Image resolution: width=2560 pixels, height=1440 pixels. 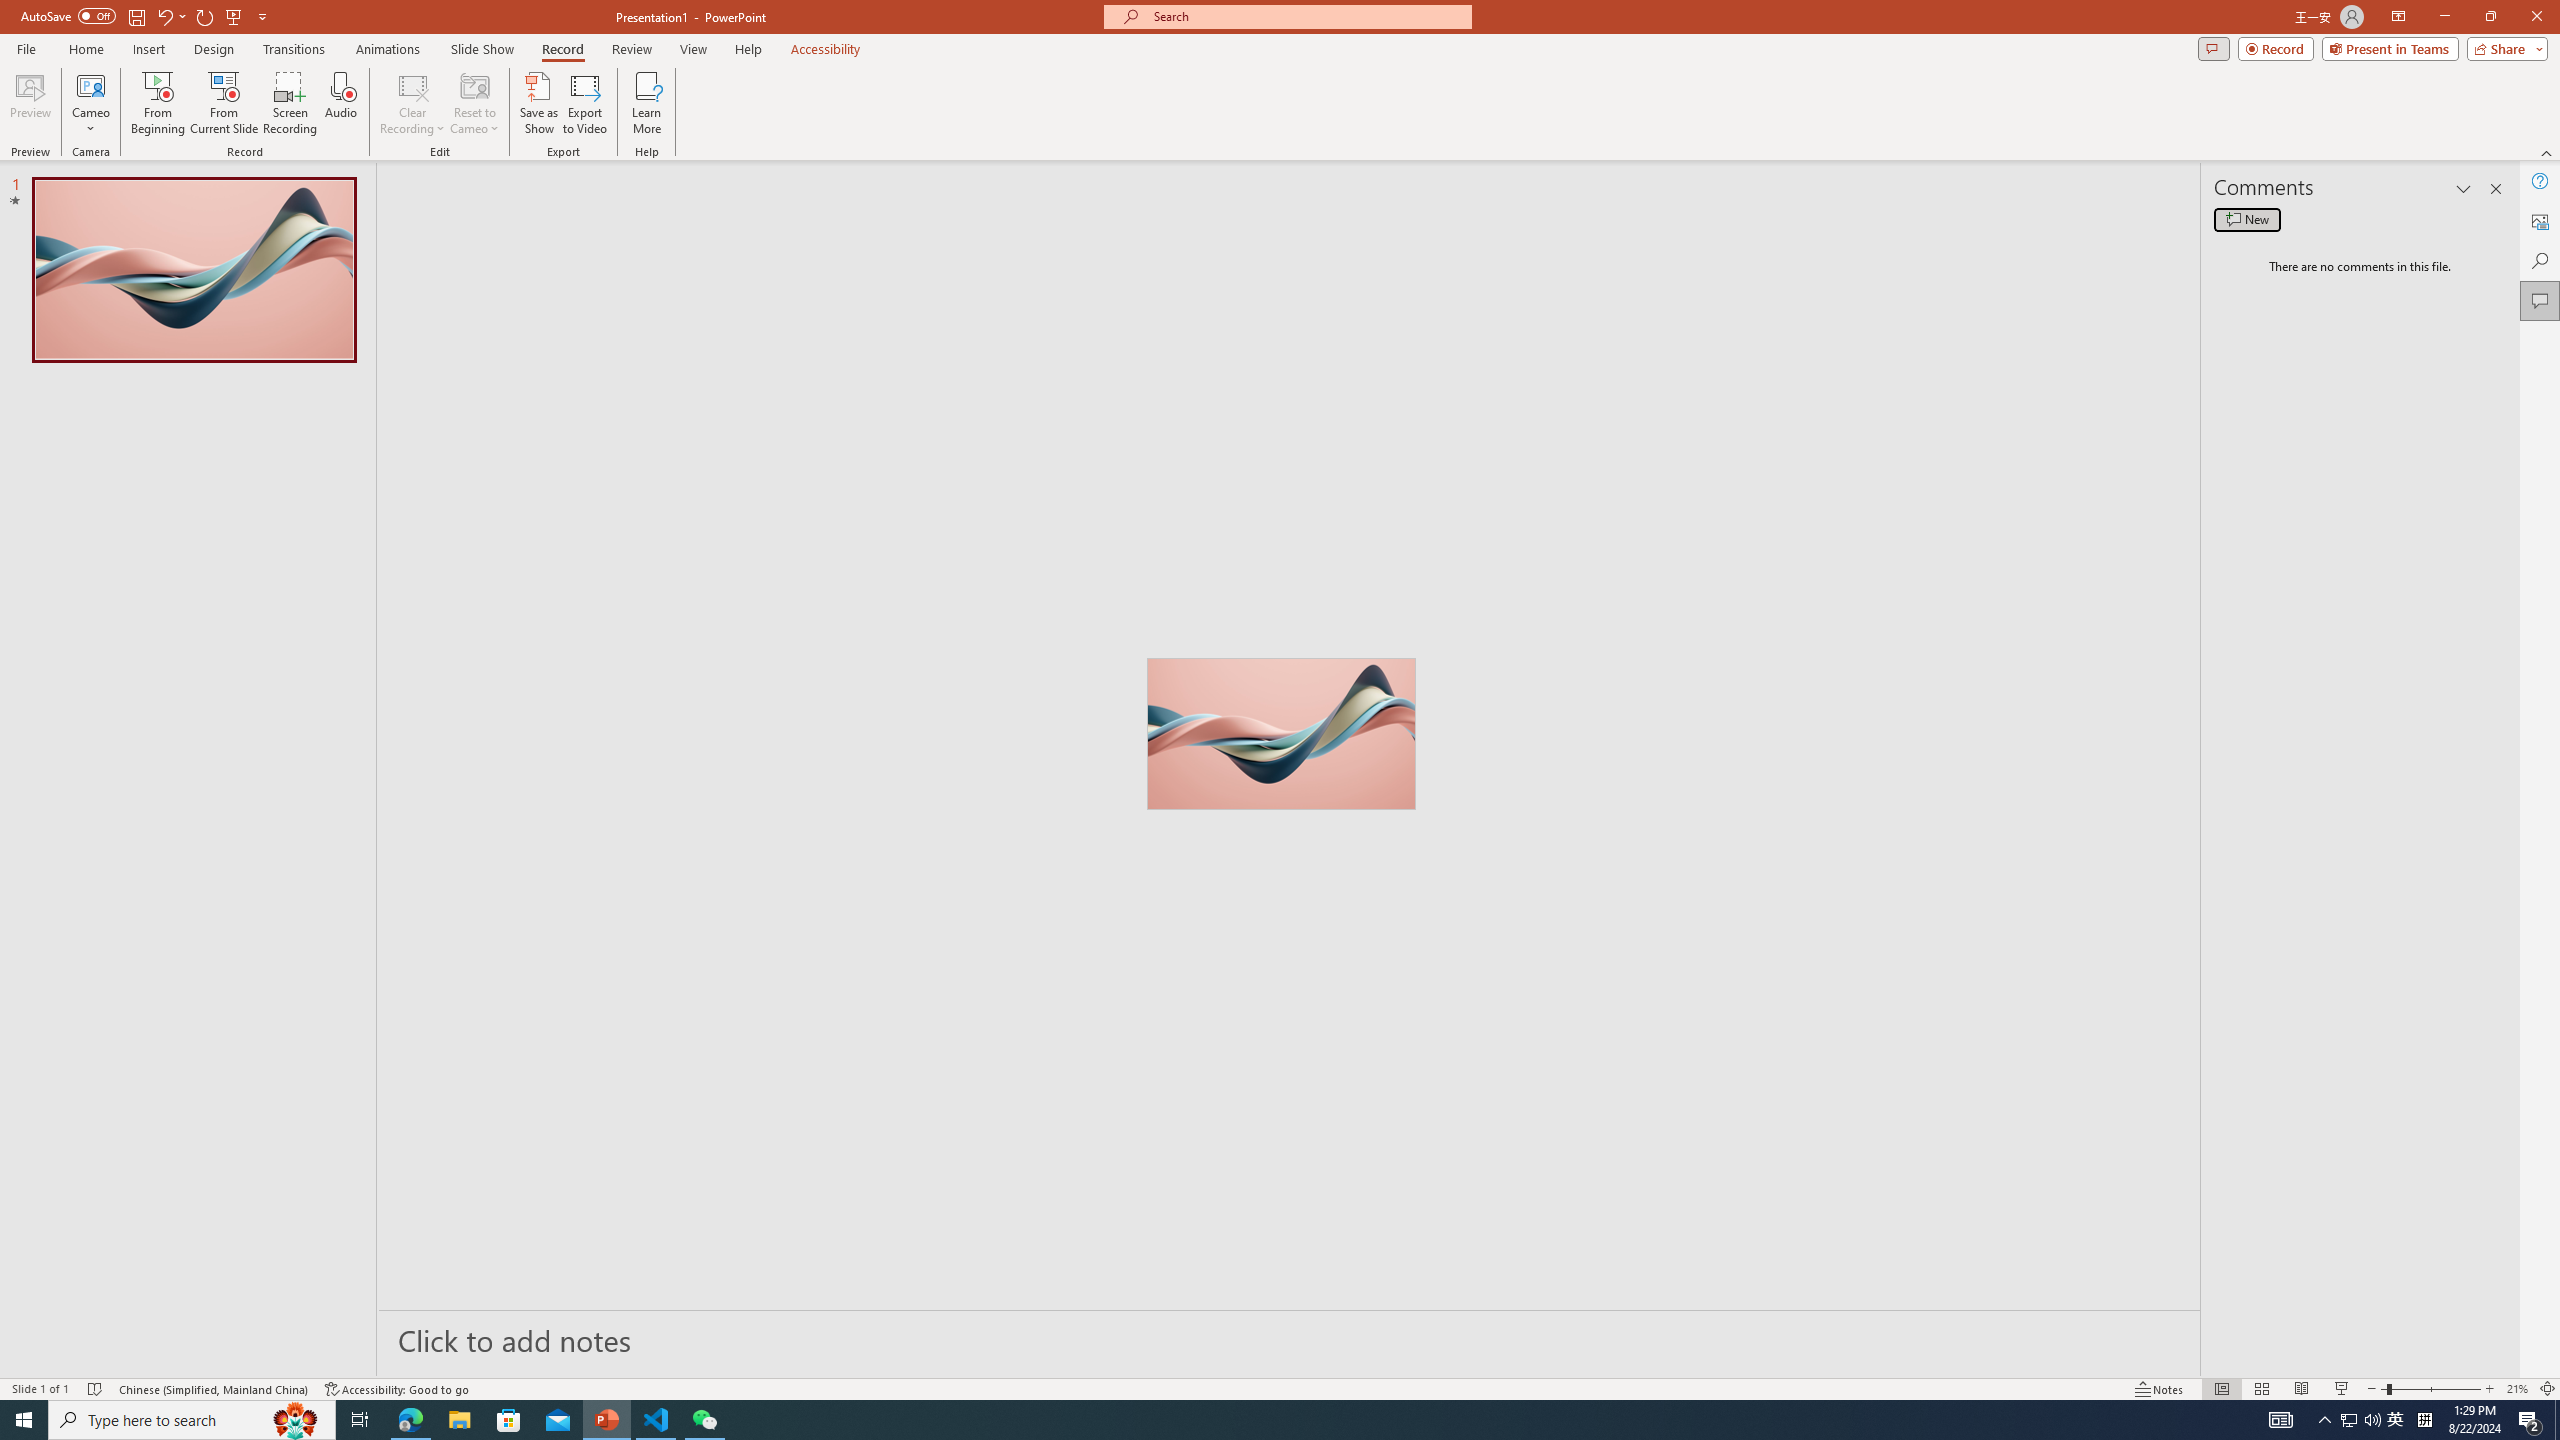 What do you see at coordinates (2247, 219) in the screenshot?
I see `New comment` at bounding box center [2247, 219].